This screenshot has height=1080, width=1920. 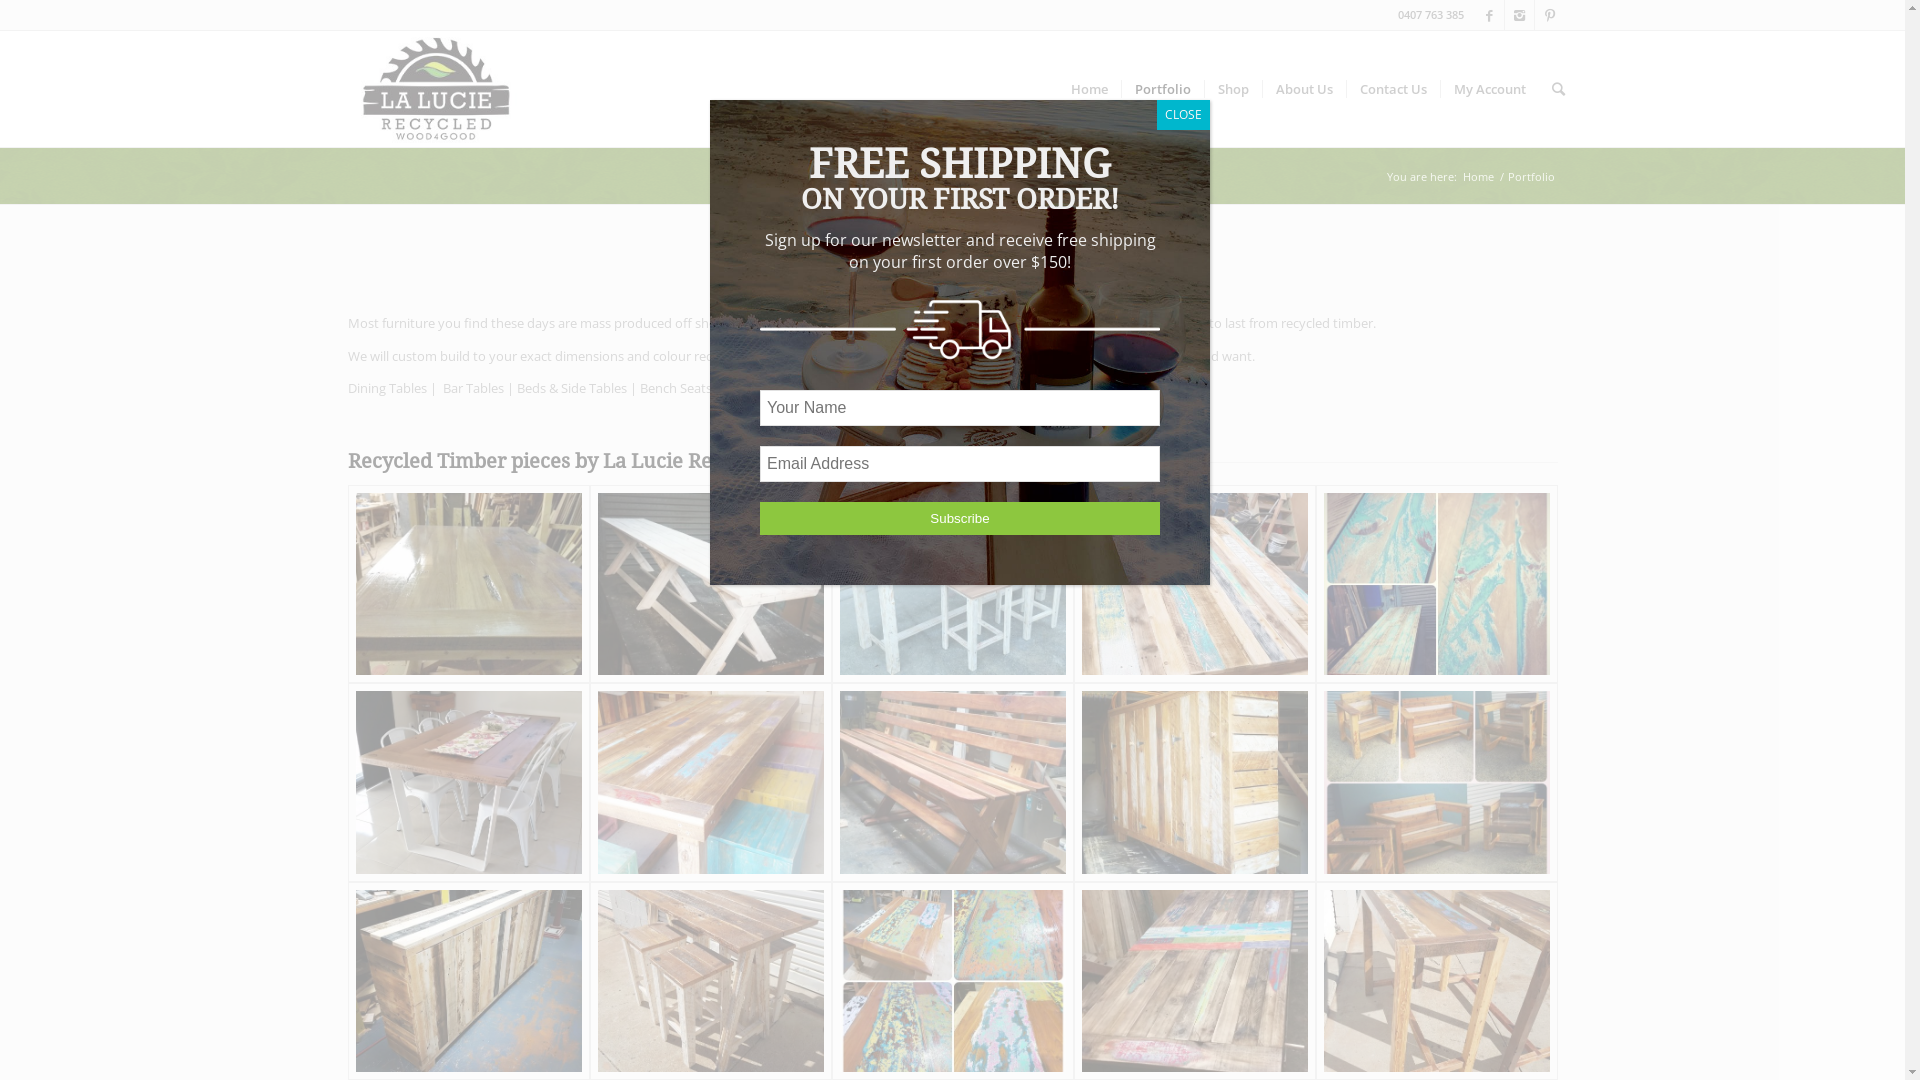 What do you see at coordinates (1520, 15) in the screenshot?
I see `Instagram` at bounding box center [1520, 15].